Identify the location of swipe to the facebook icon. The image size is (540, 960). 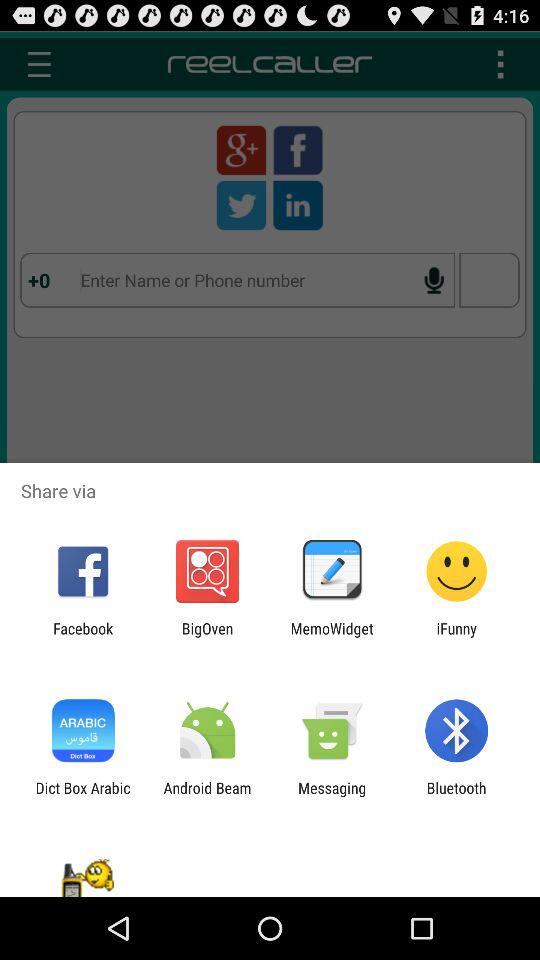
(83, 637).